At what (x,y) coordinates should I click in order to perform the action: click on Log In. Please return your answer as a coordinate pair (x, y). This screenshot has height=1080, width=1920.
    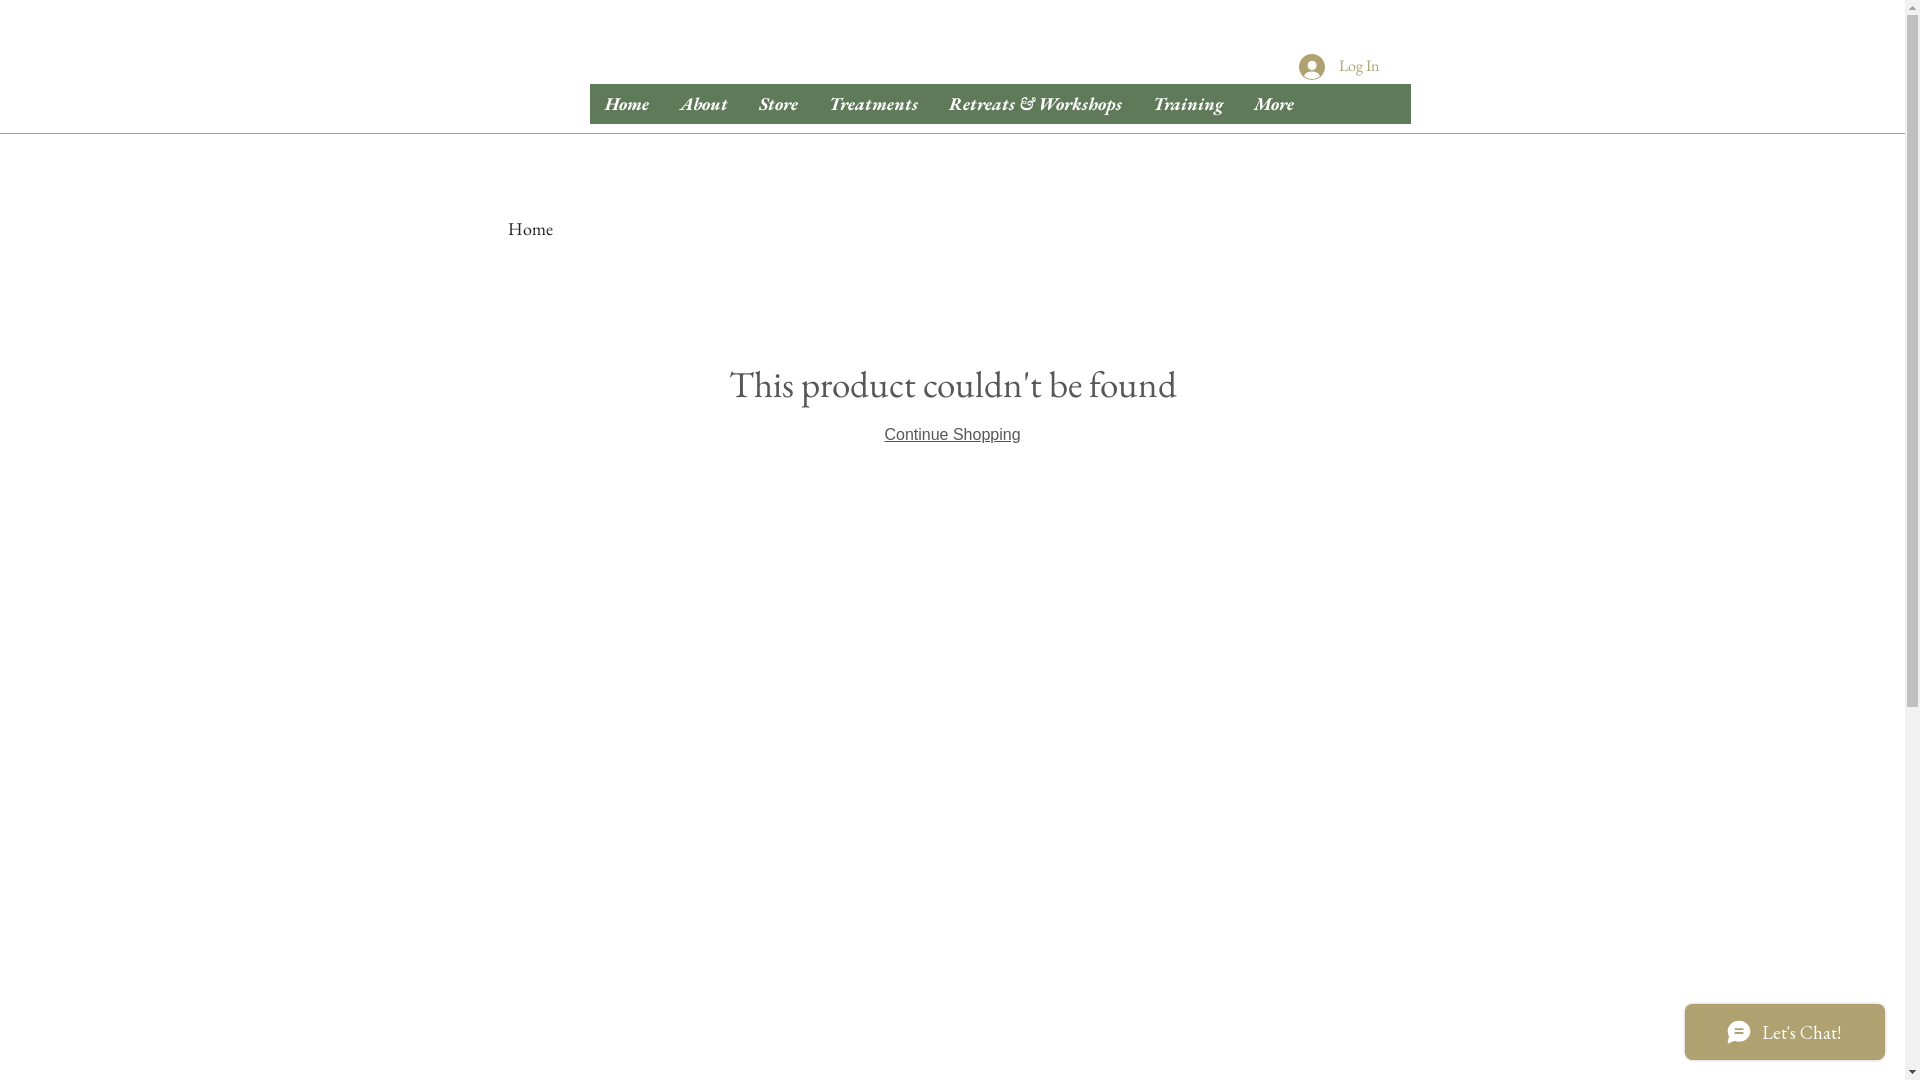
    Looking at the image, I should click on (1338, 67).